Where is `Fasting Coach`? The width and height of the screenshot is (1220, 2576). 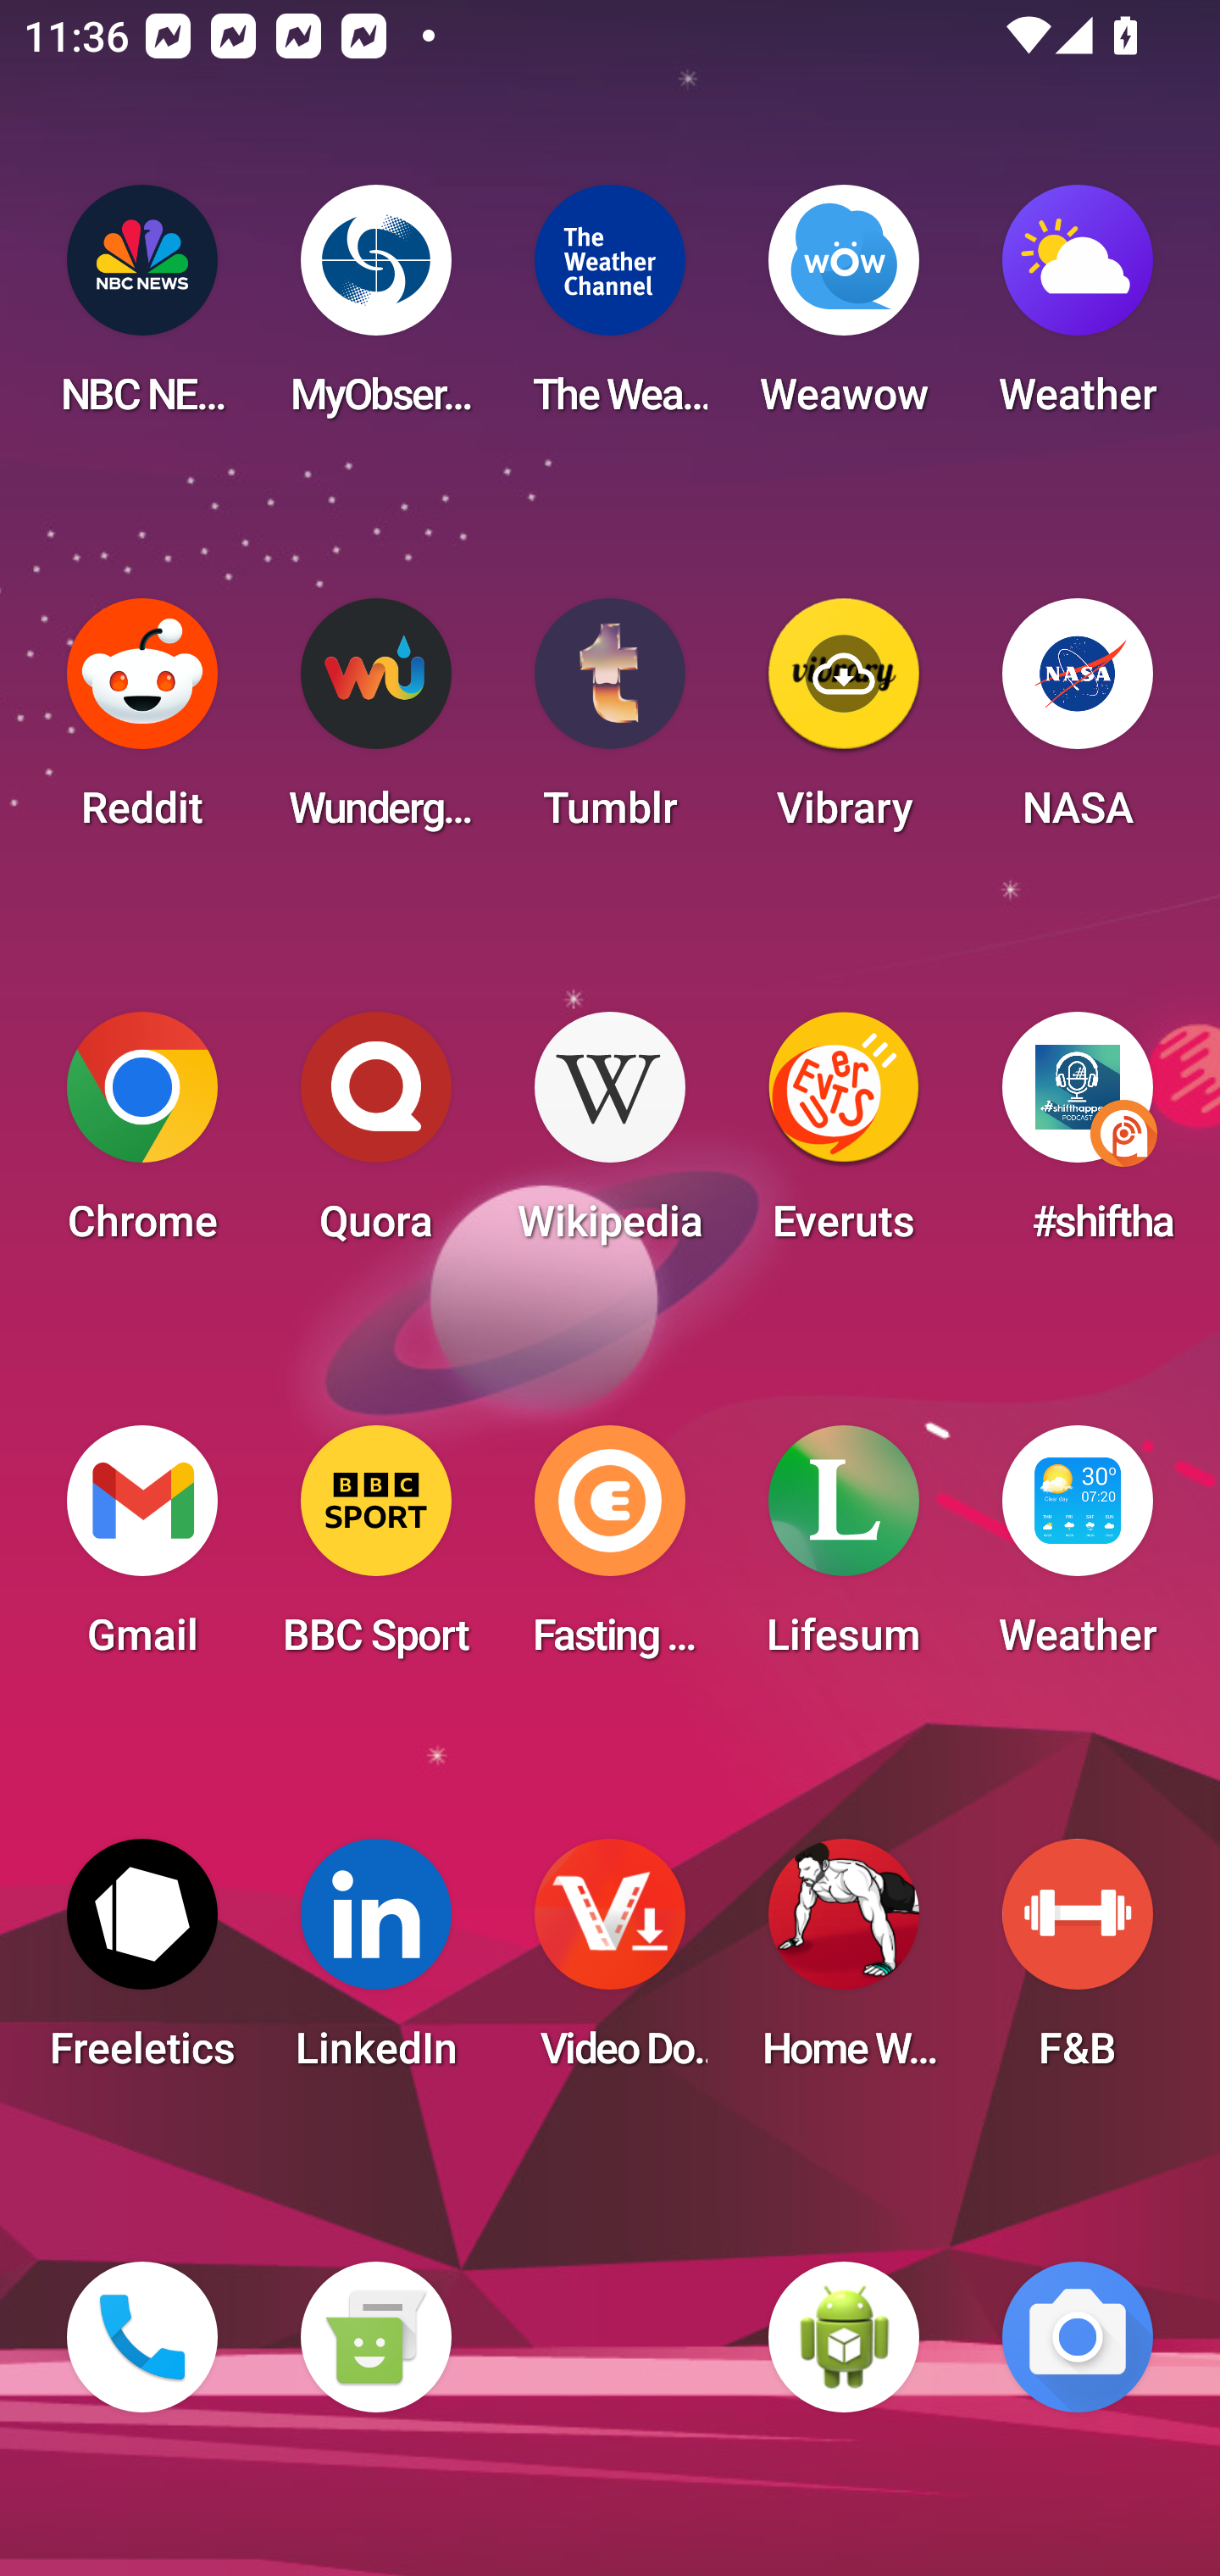
Fasting Coach is located at coordinates (610, 1551).